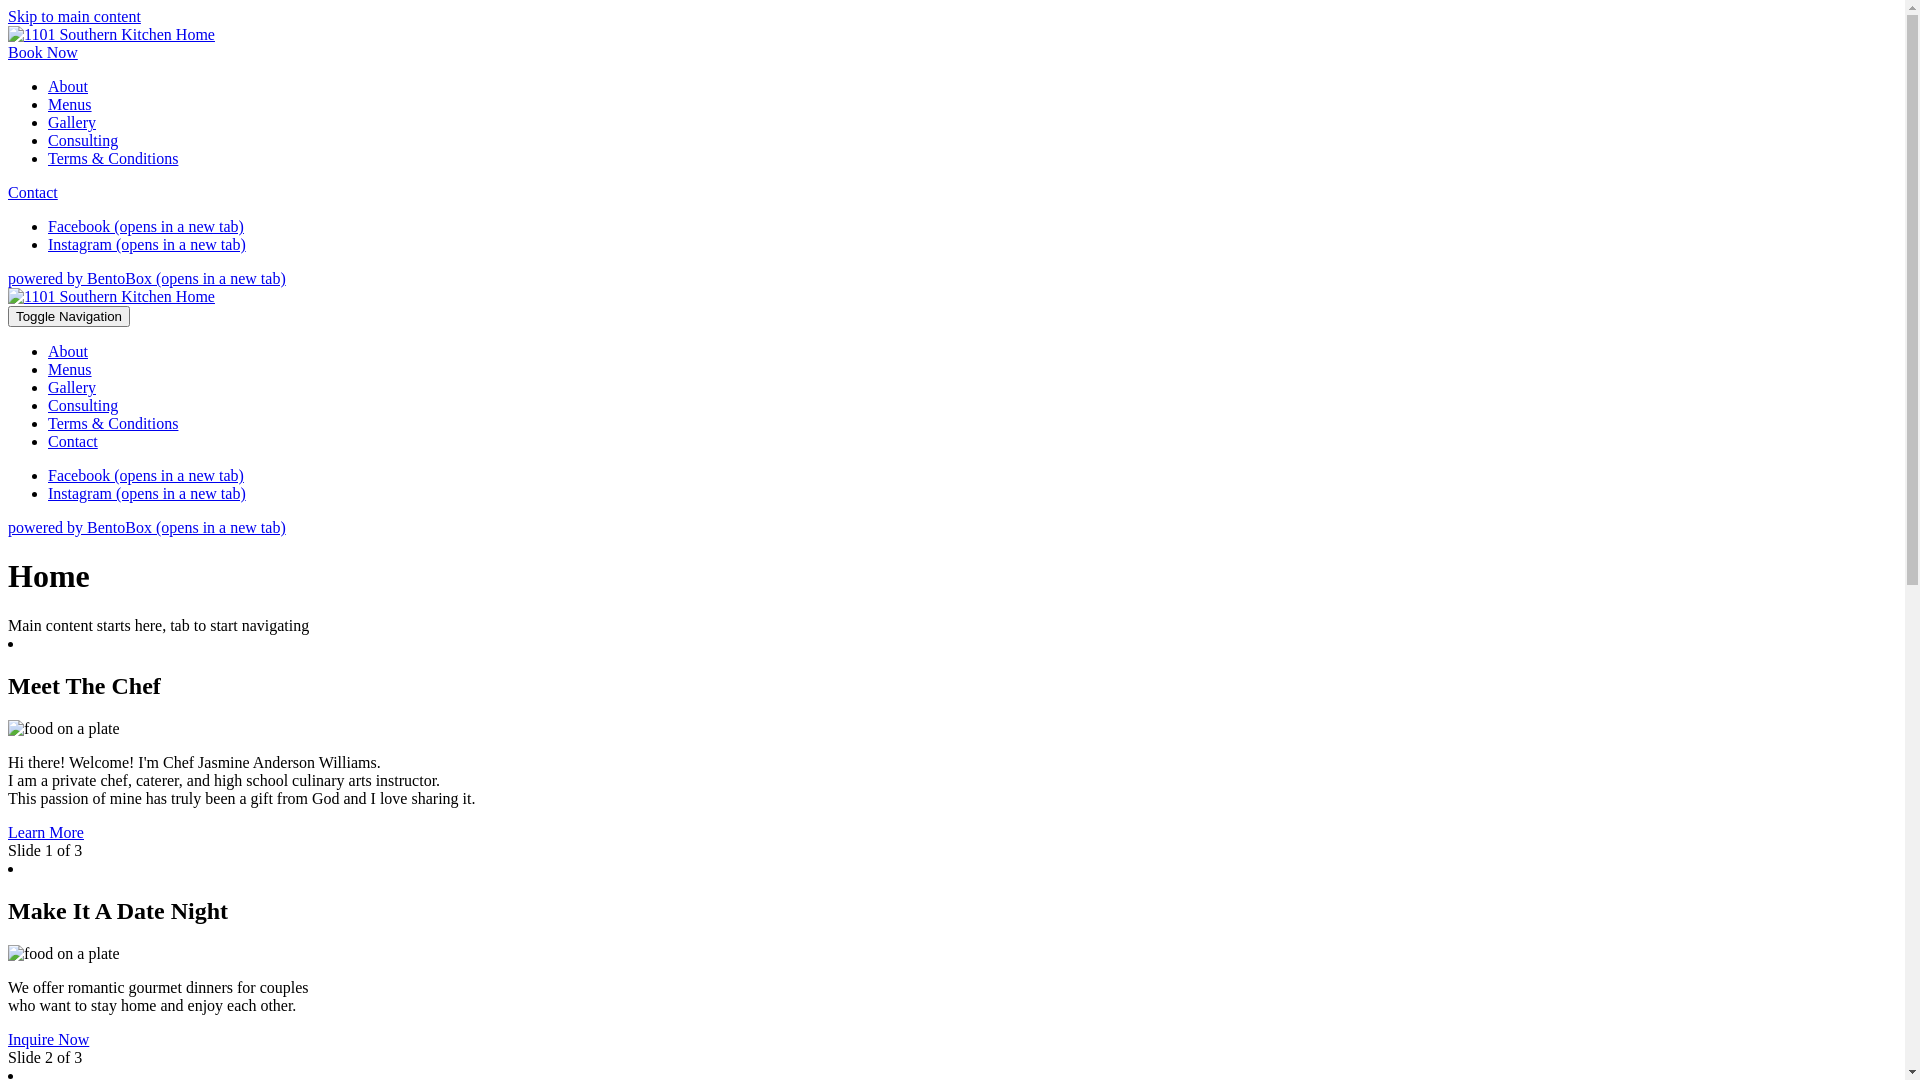  What do you see at coordinates (83, 140) in the screenshot?
I see `Consulting` at bounding box center [83, 140].